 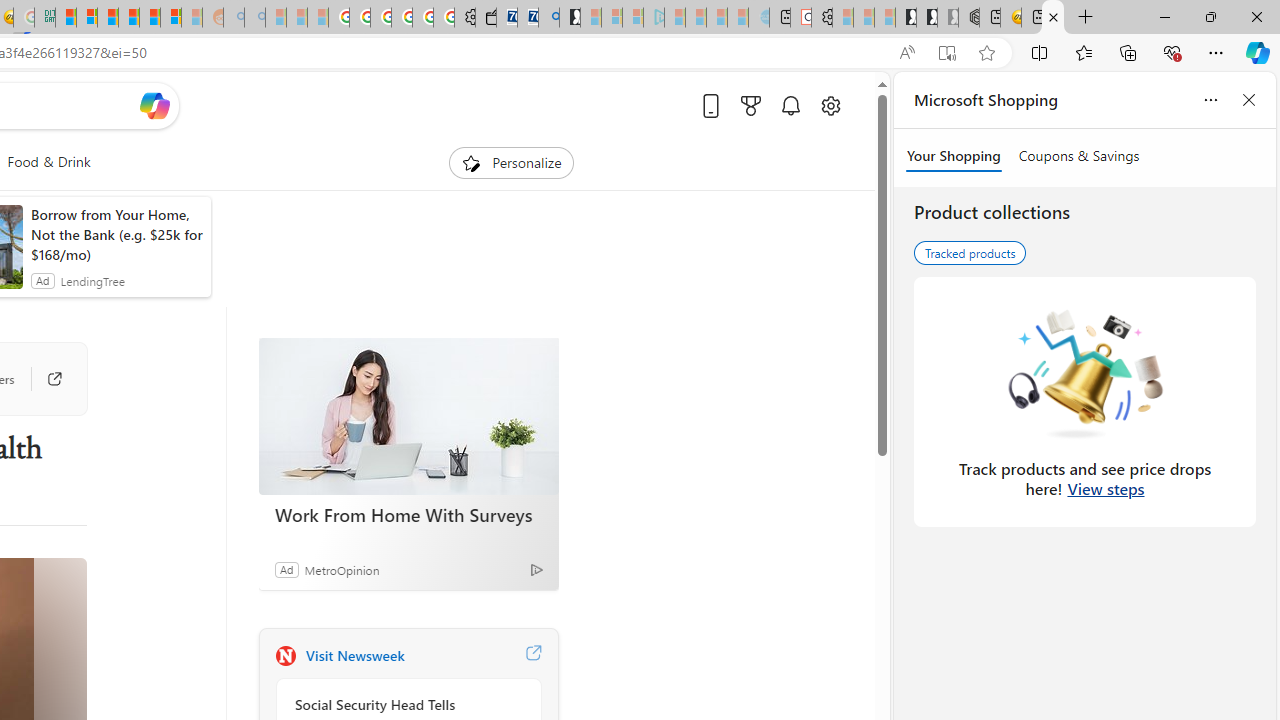 What do you see at coordinates (830, 105) in the screenshot?
I see `Open settings` at bounding box center [830, 105].